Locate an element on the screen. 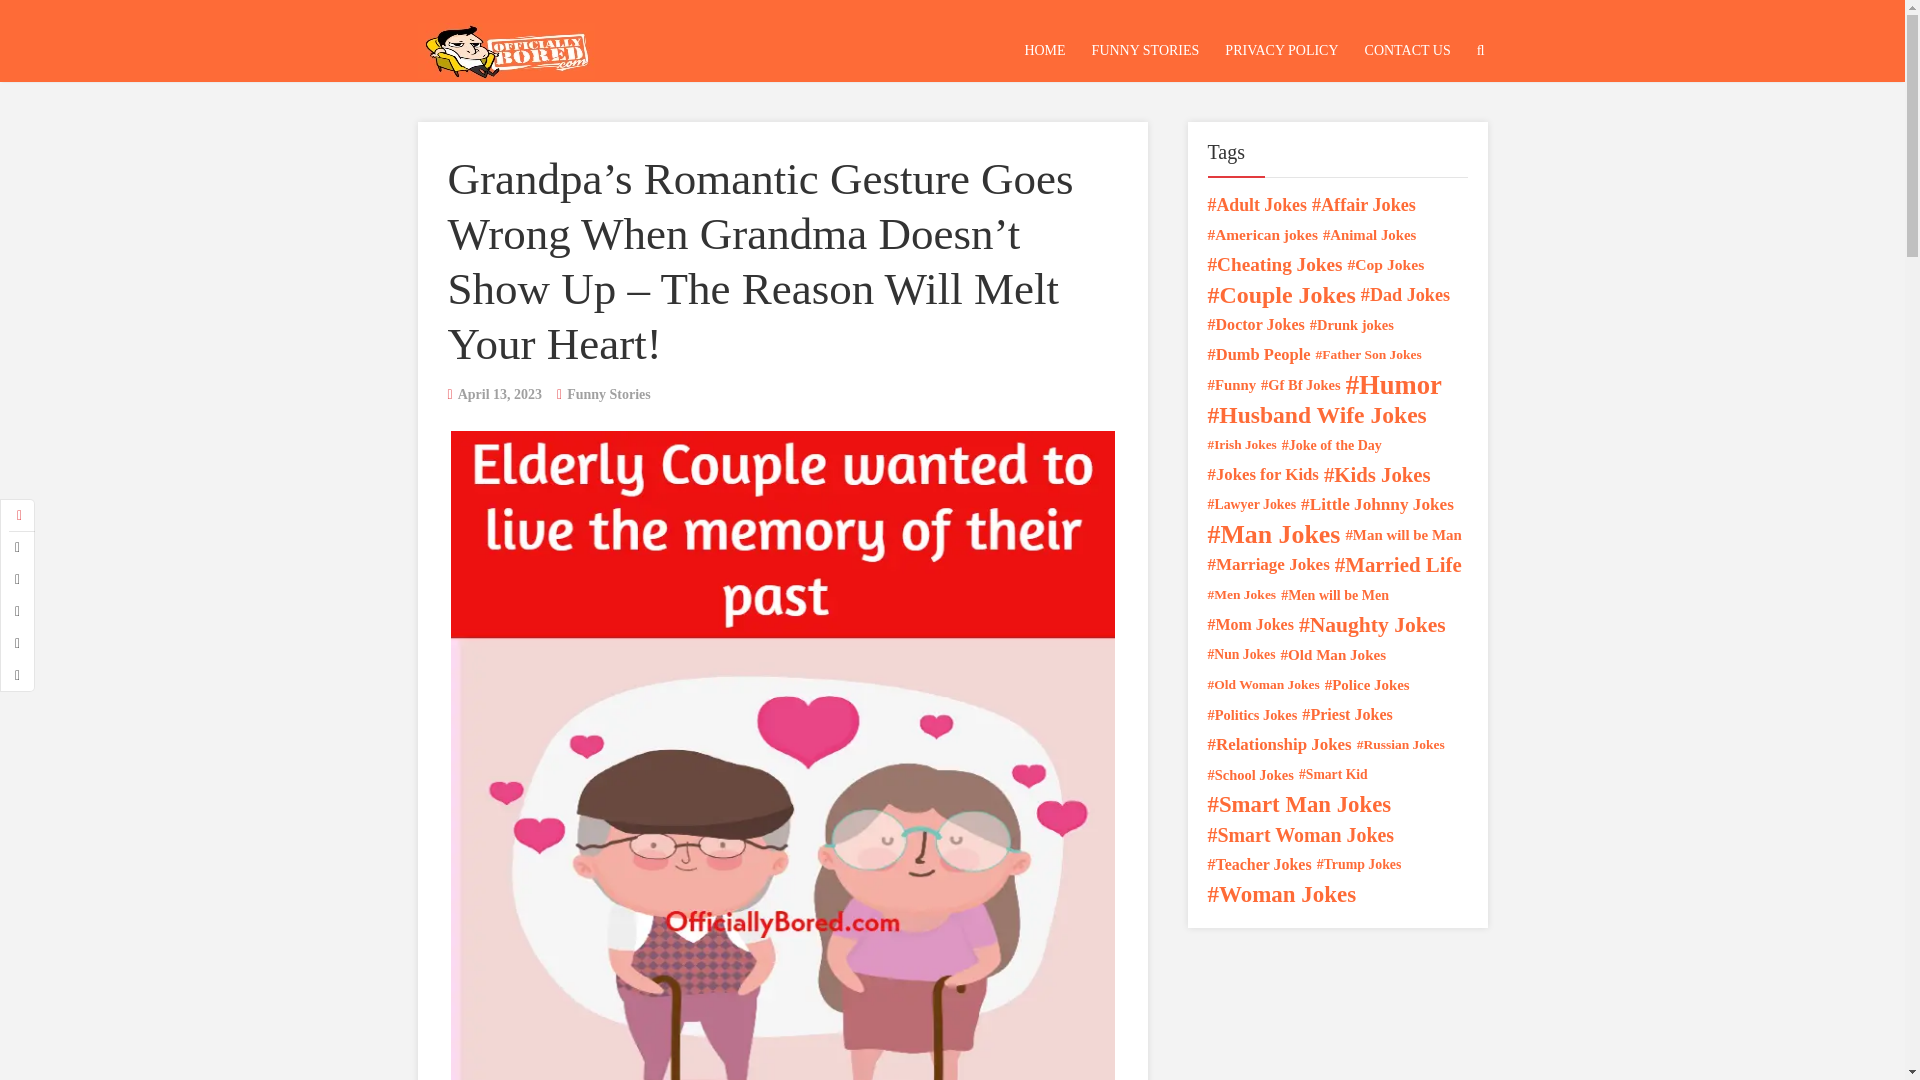 This screenshot has height=1080, width=1920. PRIVACY POLICY is located at coordinates (1280, 50).